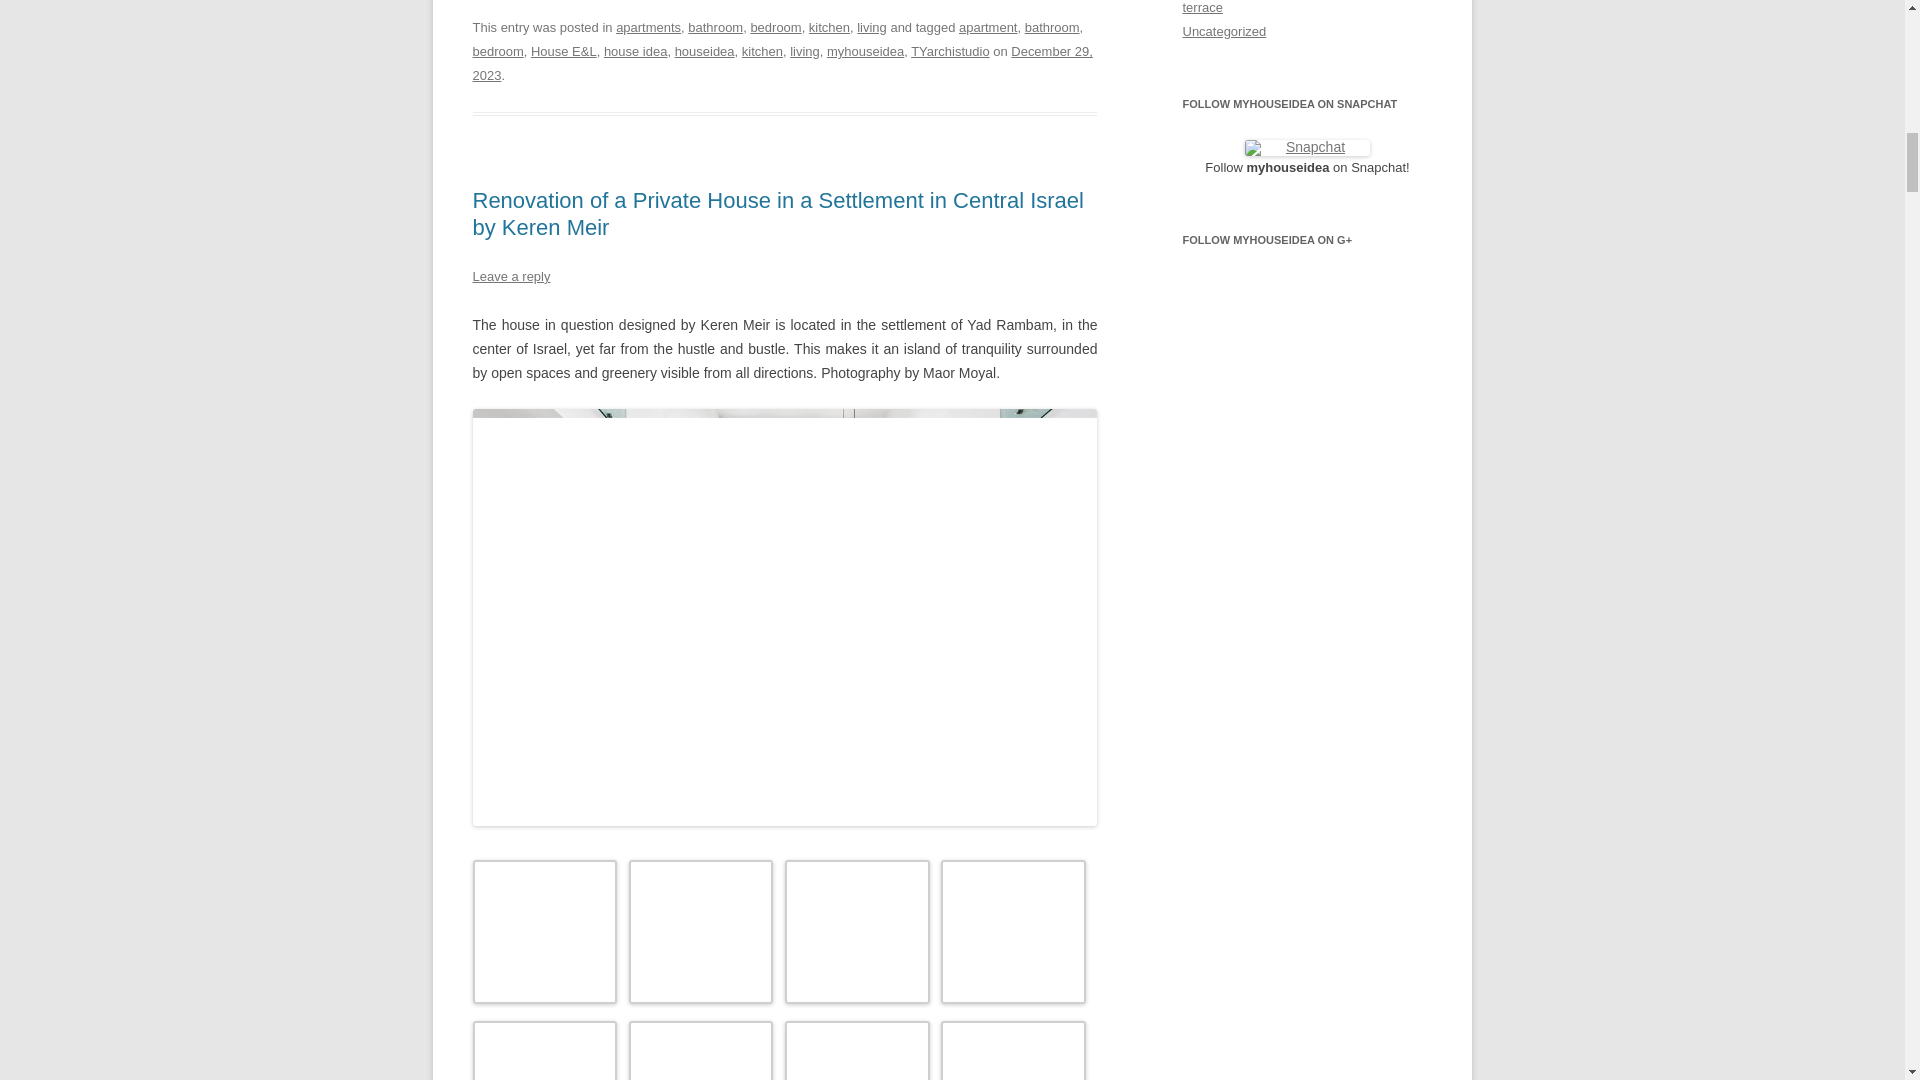 This screenshot has height=1080, width=1920. What do you see at coordinates (988, 27) in the screenshot?
I see `apartment` at bounding box center [988, 27].